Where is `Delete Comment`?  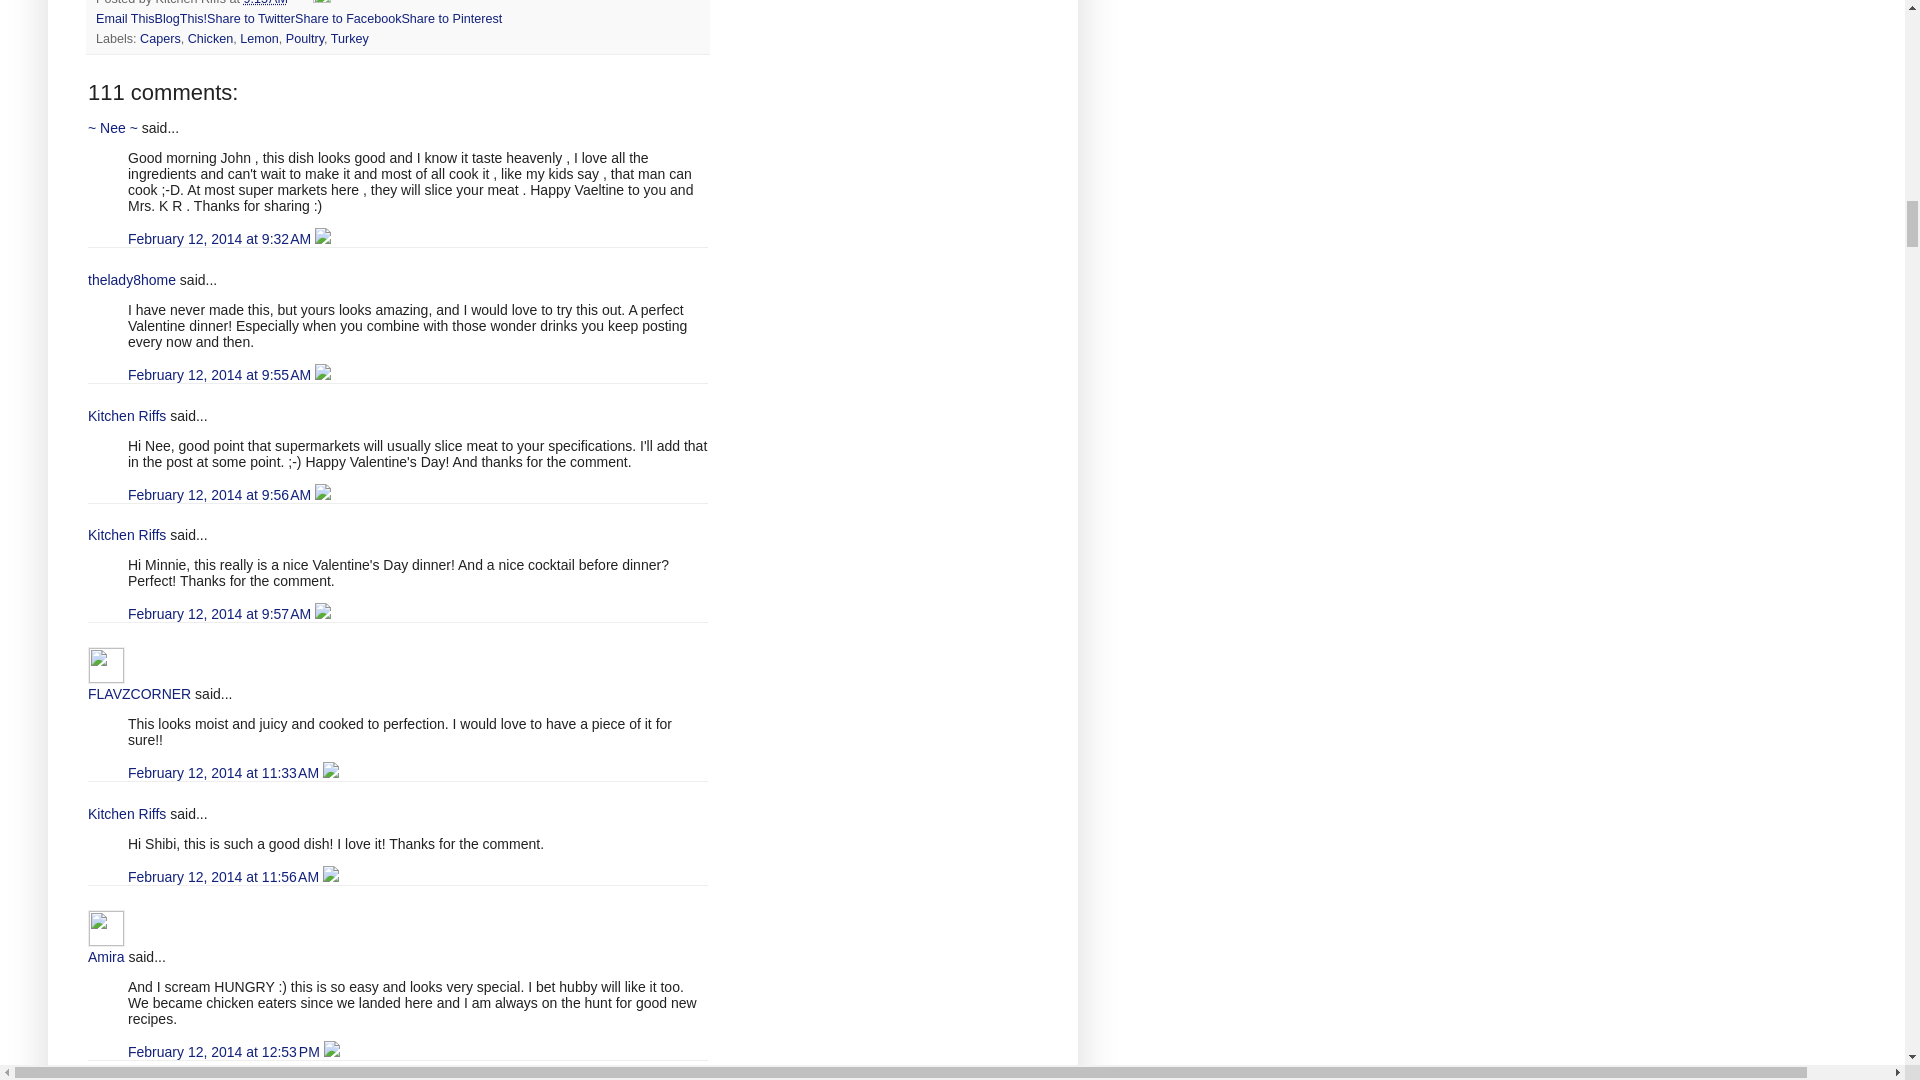 Delete Comment is located at coordinates (322, 239).